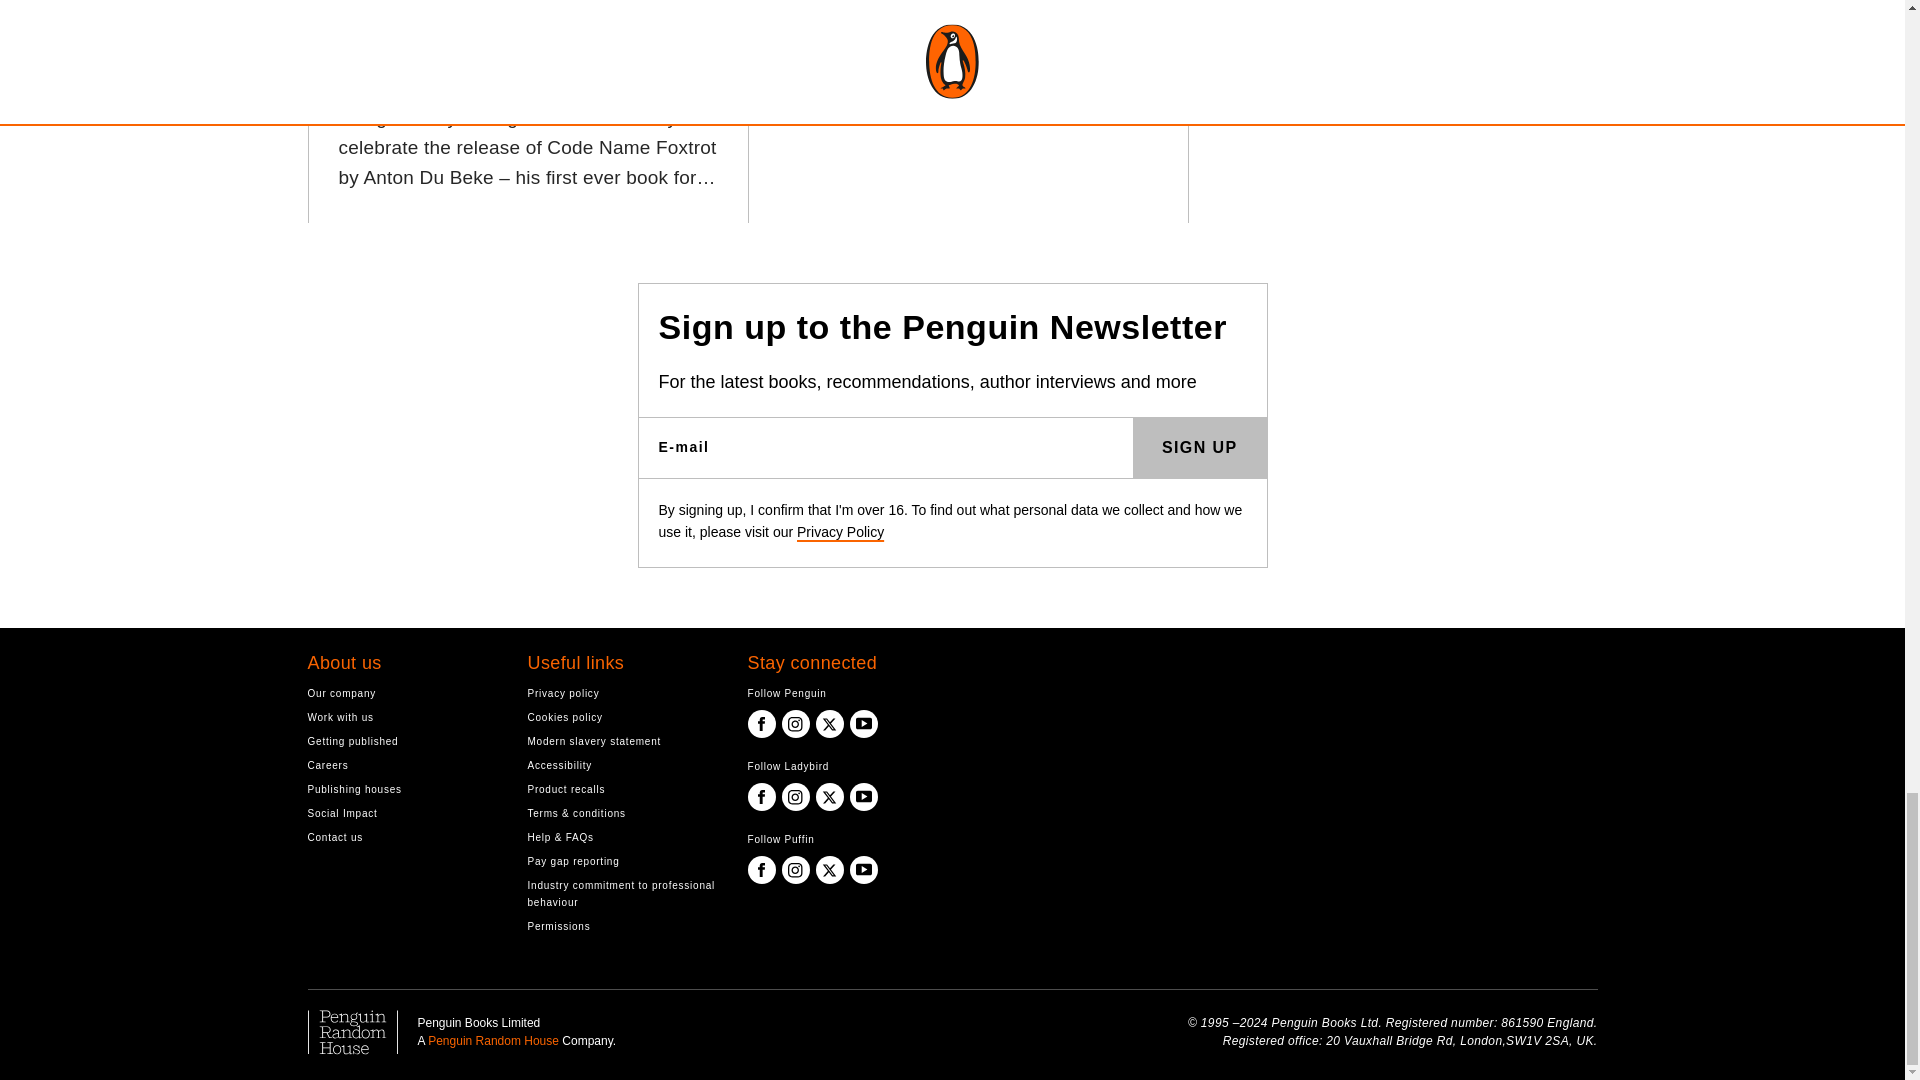 This screenshot has width=1920, height=1080. What do you see at coordinates (1200, 448) in the screenshot?
I see `SIGN UP` at bounding box center [1200, 448].